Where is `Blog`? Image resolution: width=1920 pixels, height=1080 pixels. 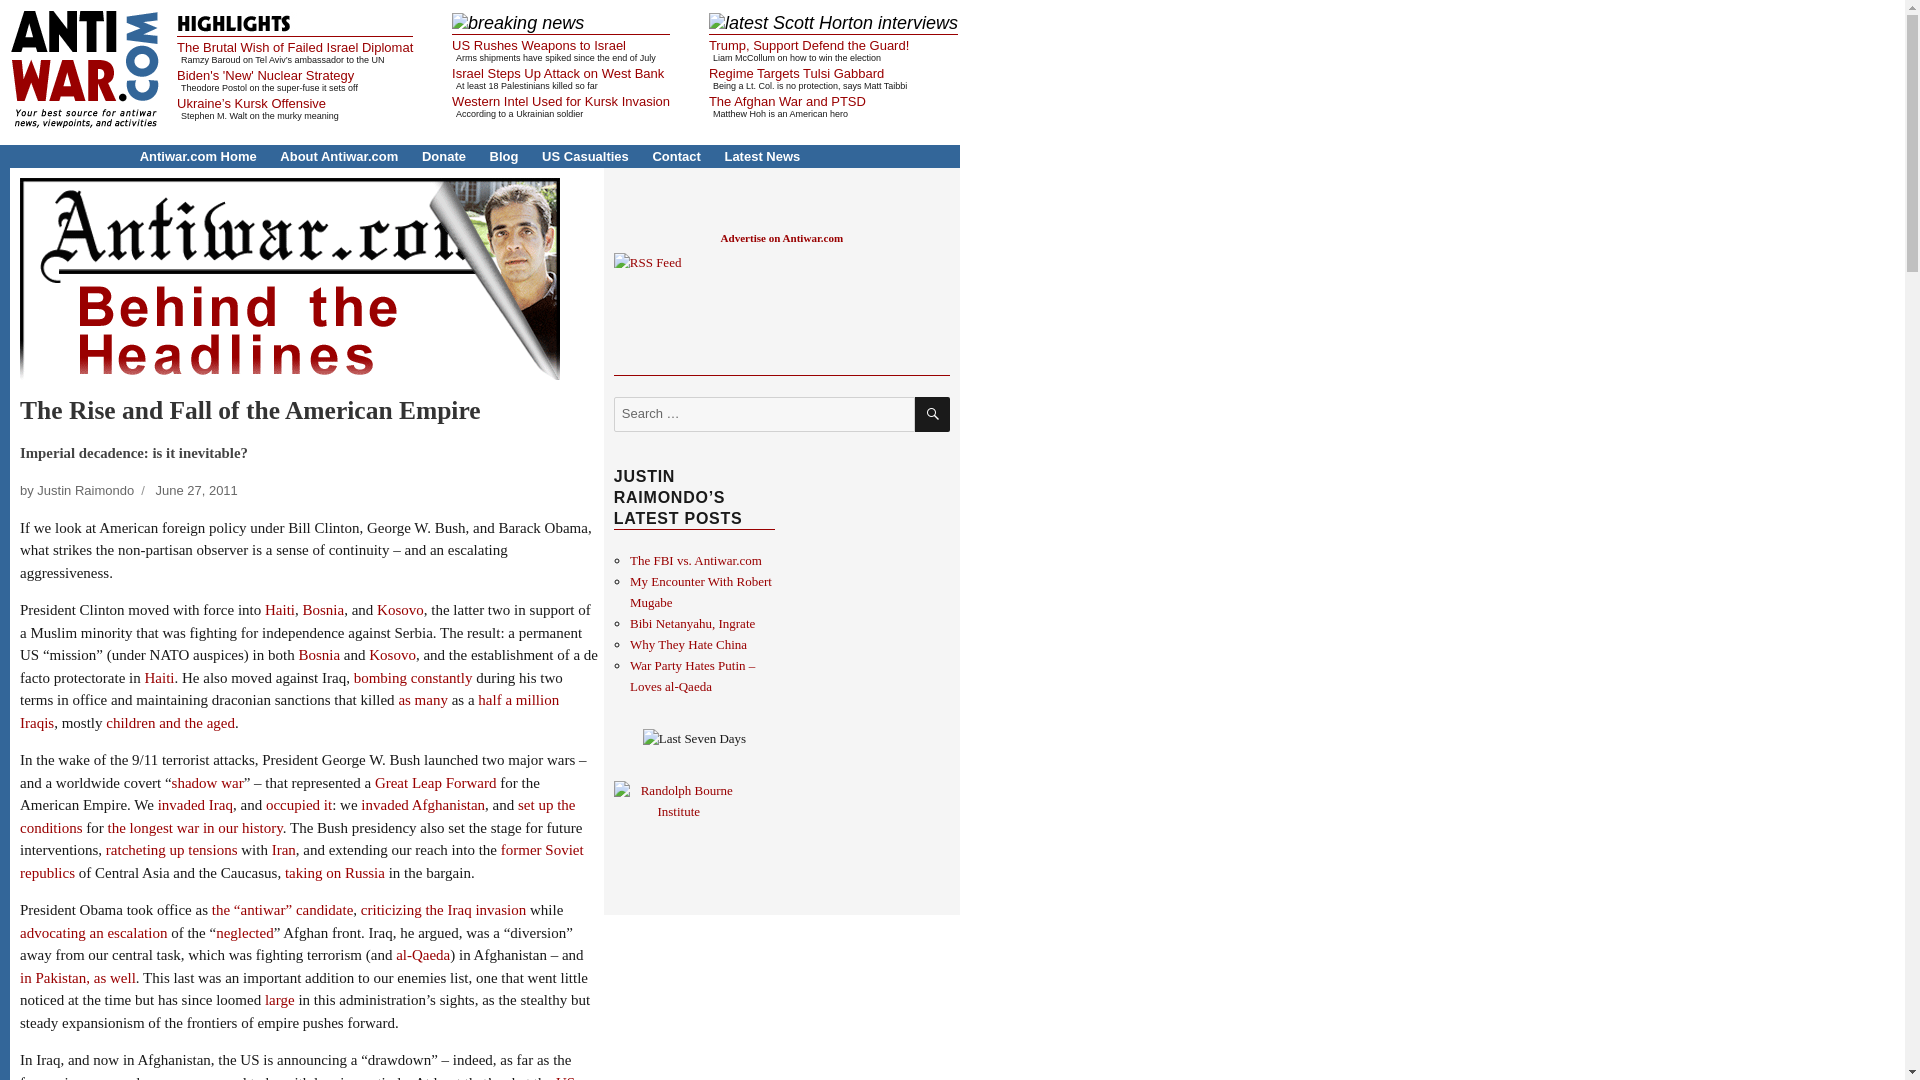
Blog is located at coordinates (504, 156).